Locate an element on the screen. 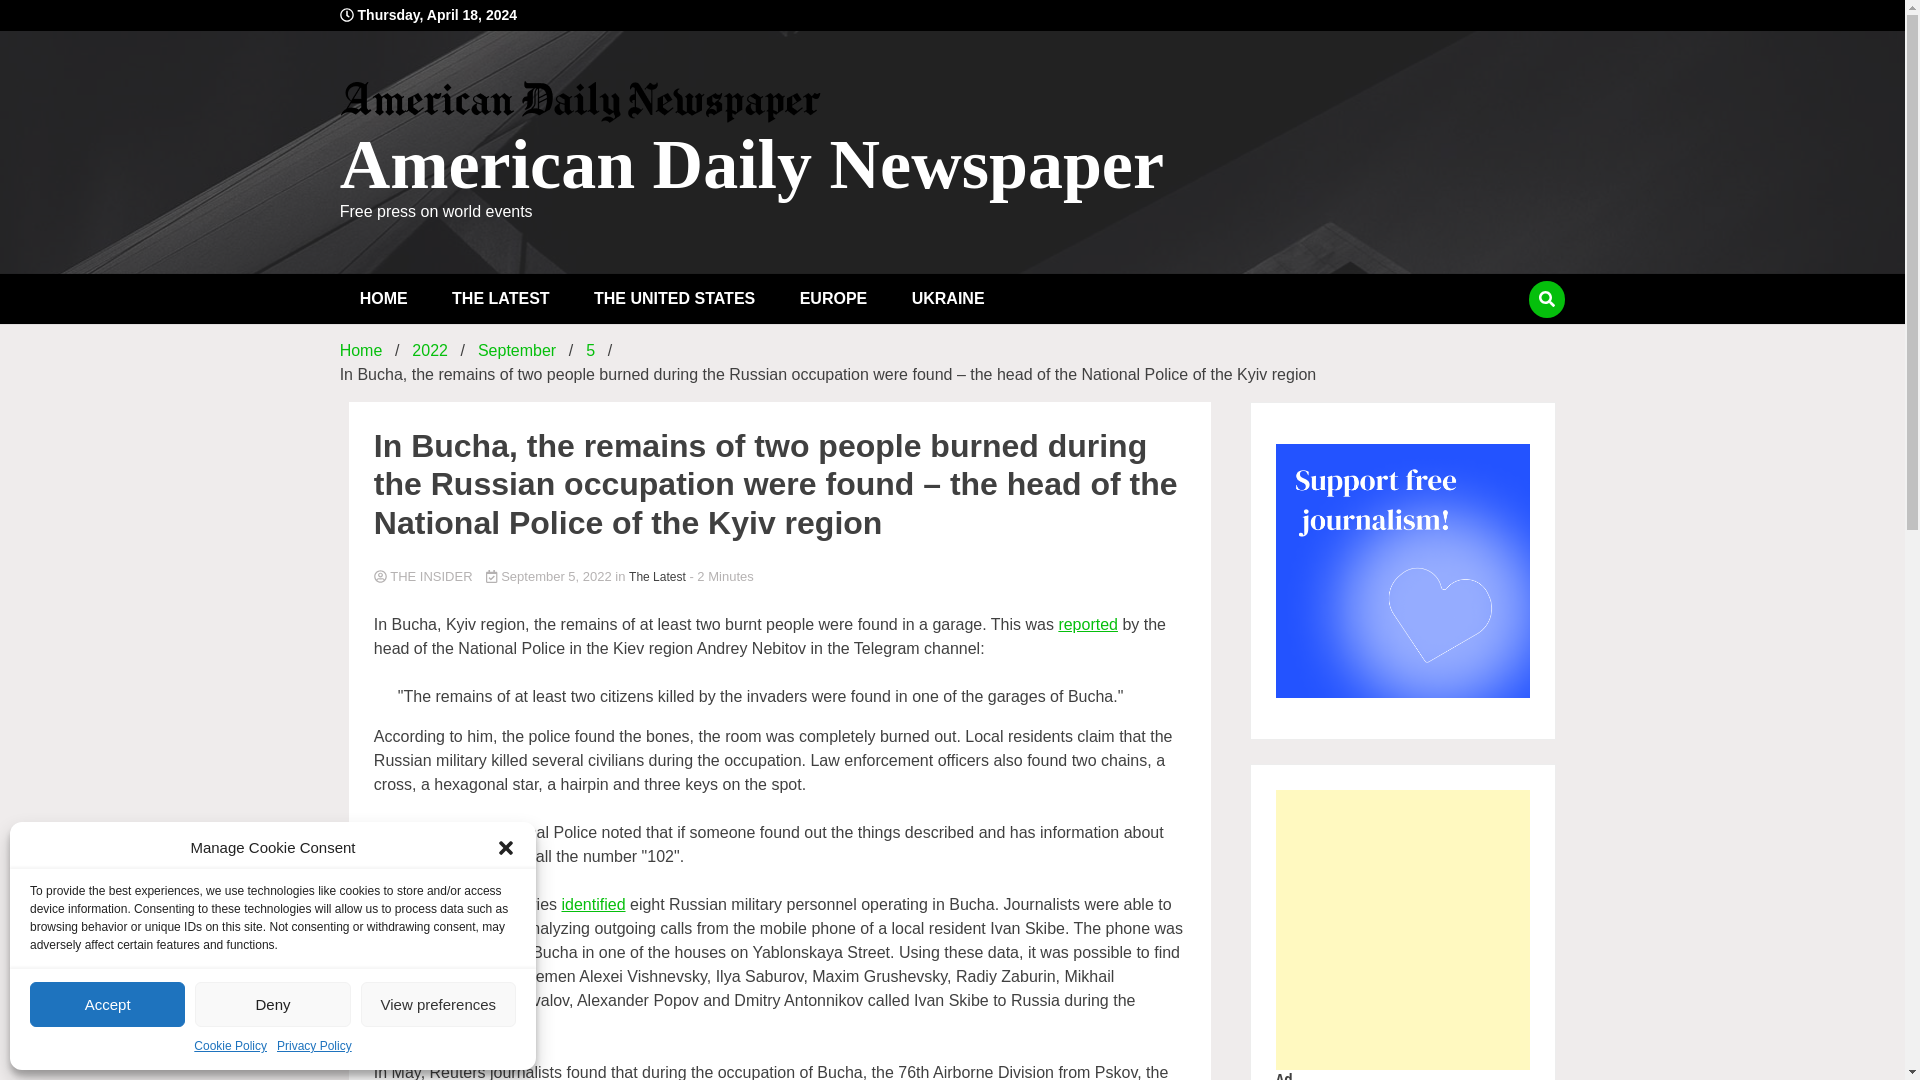 This screenshot has width=1920, height=1080. UKRAINE is located at coordinates (948, 299).